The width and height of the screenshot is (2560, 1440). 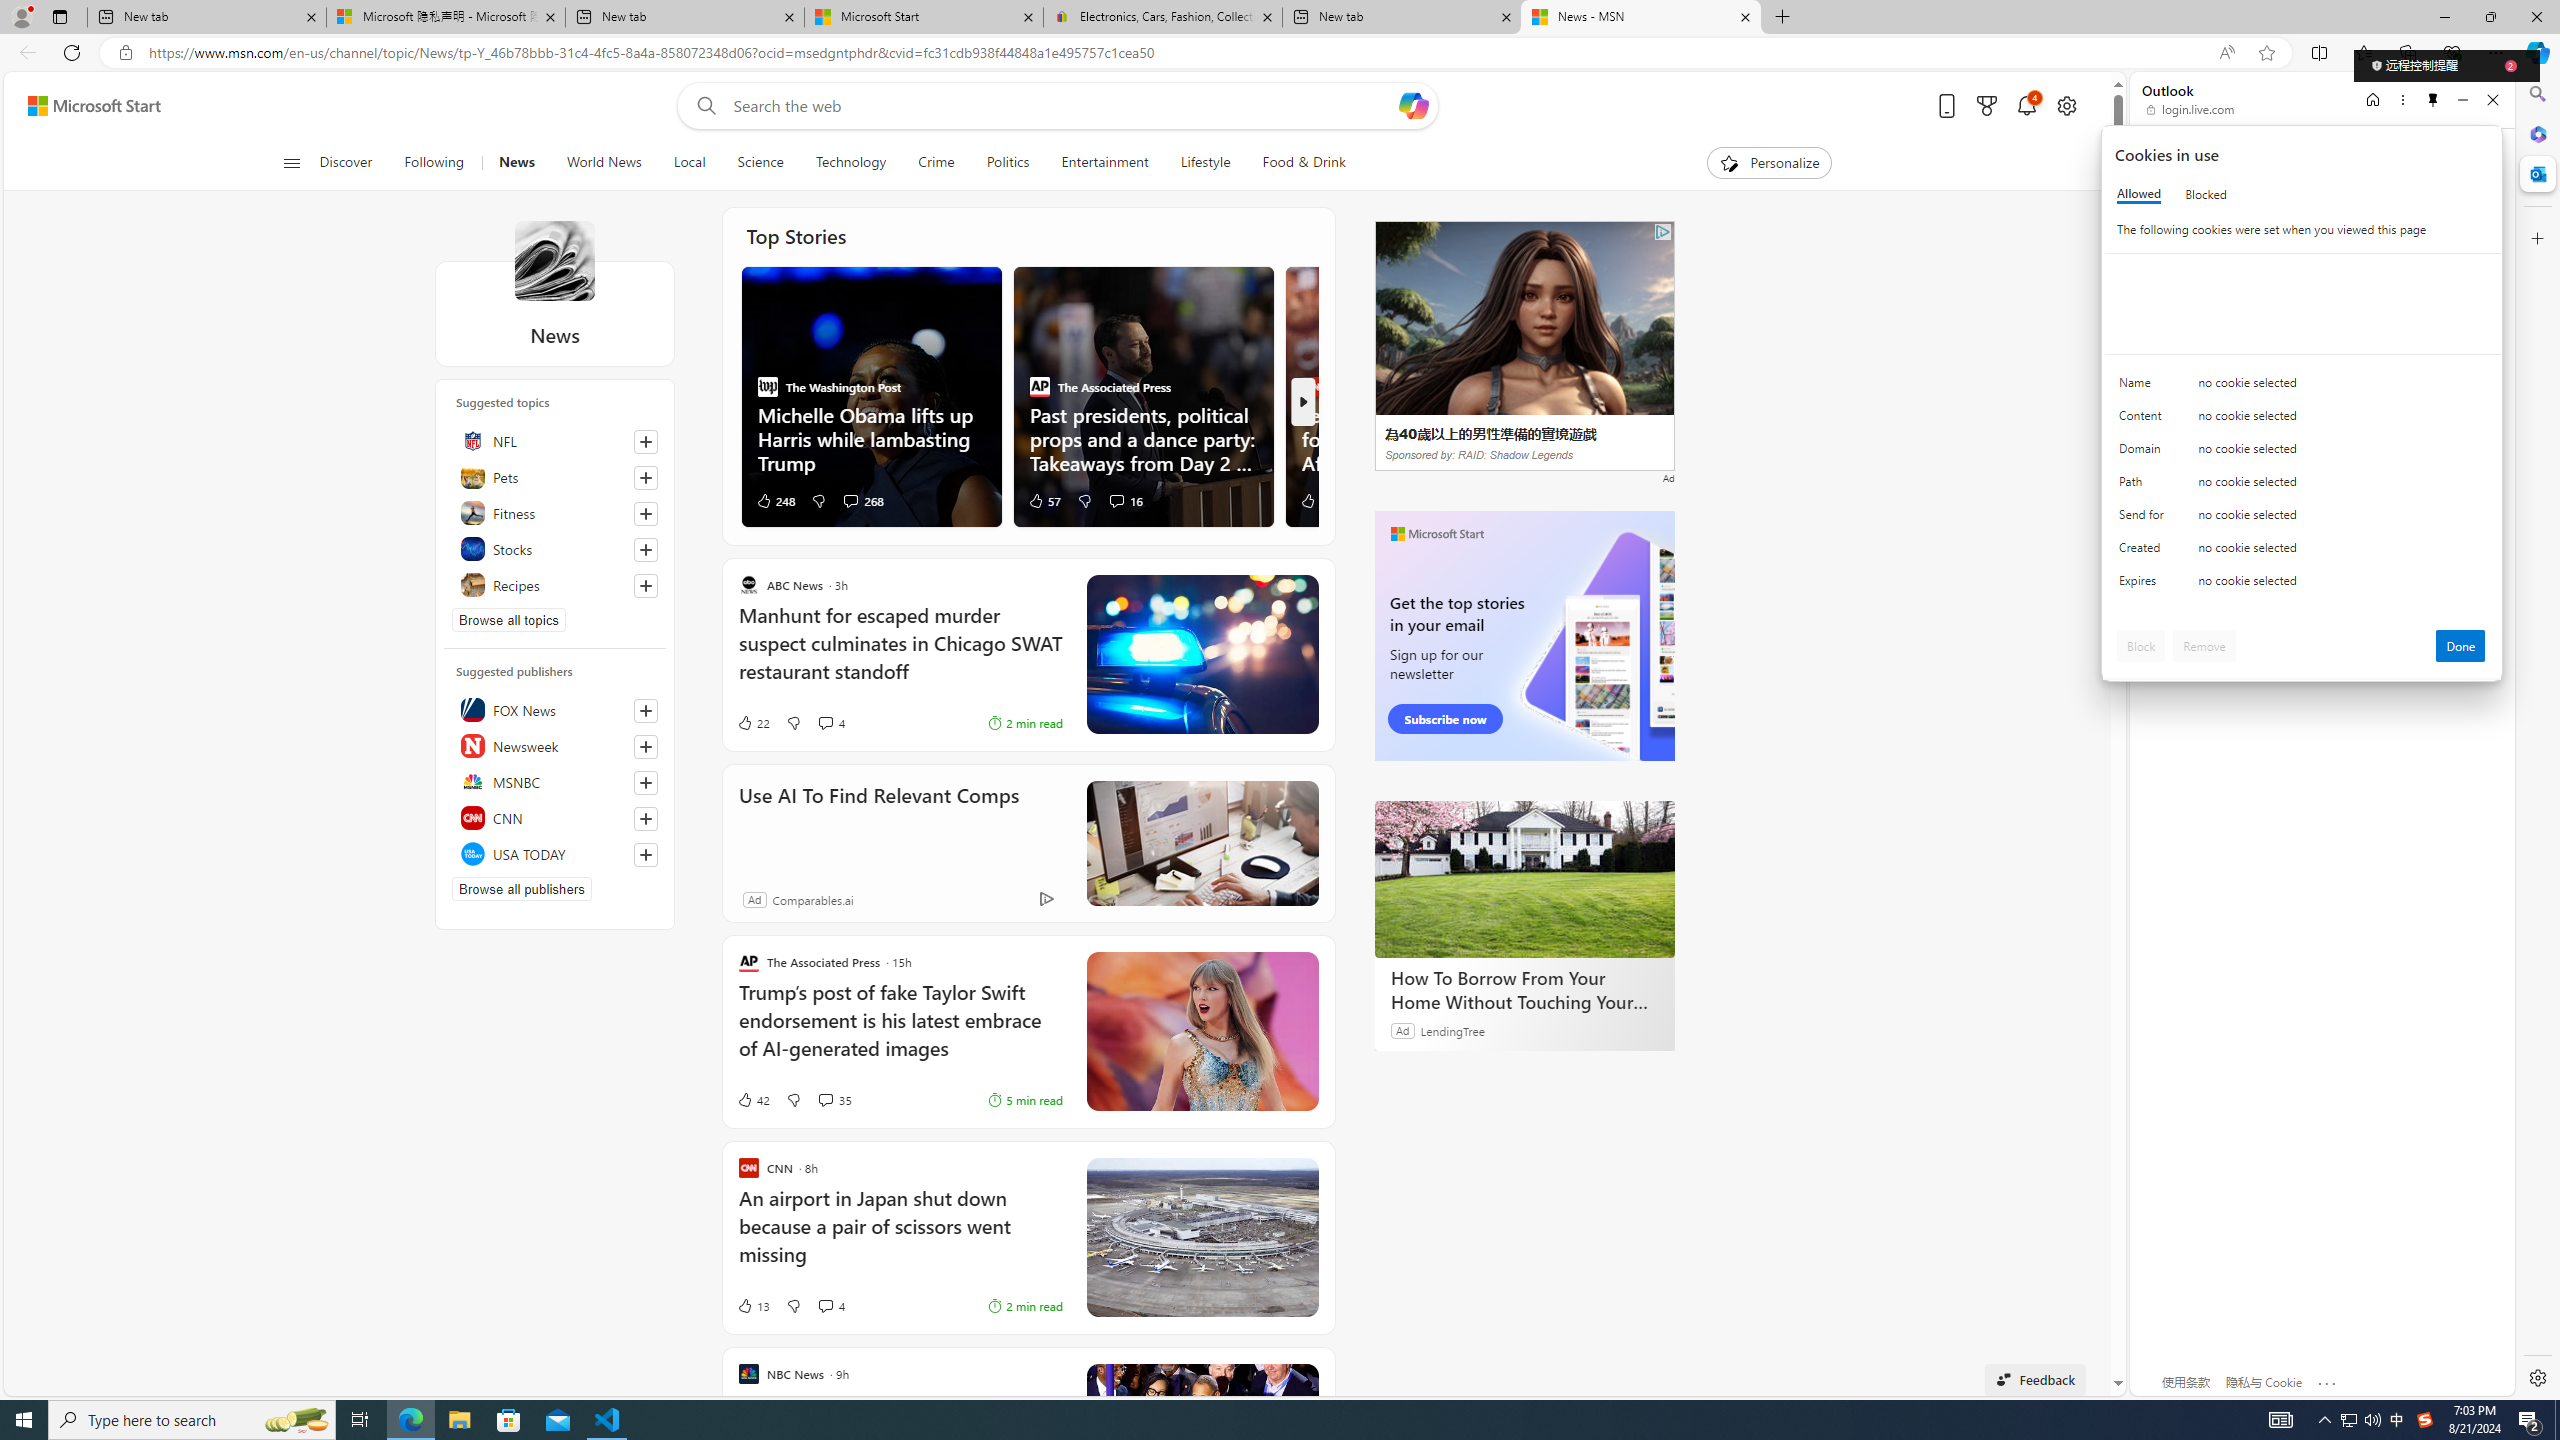 What do you see at coordinates (1415, 438) in the screenshot?
I see `Jennifer Lopez has filed for divorce from Ben Affleck` at bounding box center [1415, 438].